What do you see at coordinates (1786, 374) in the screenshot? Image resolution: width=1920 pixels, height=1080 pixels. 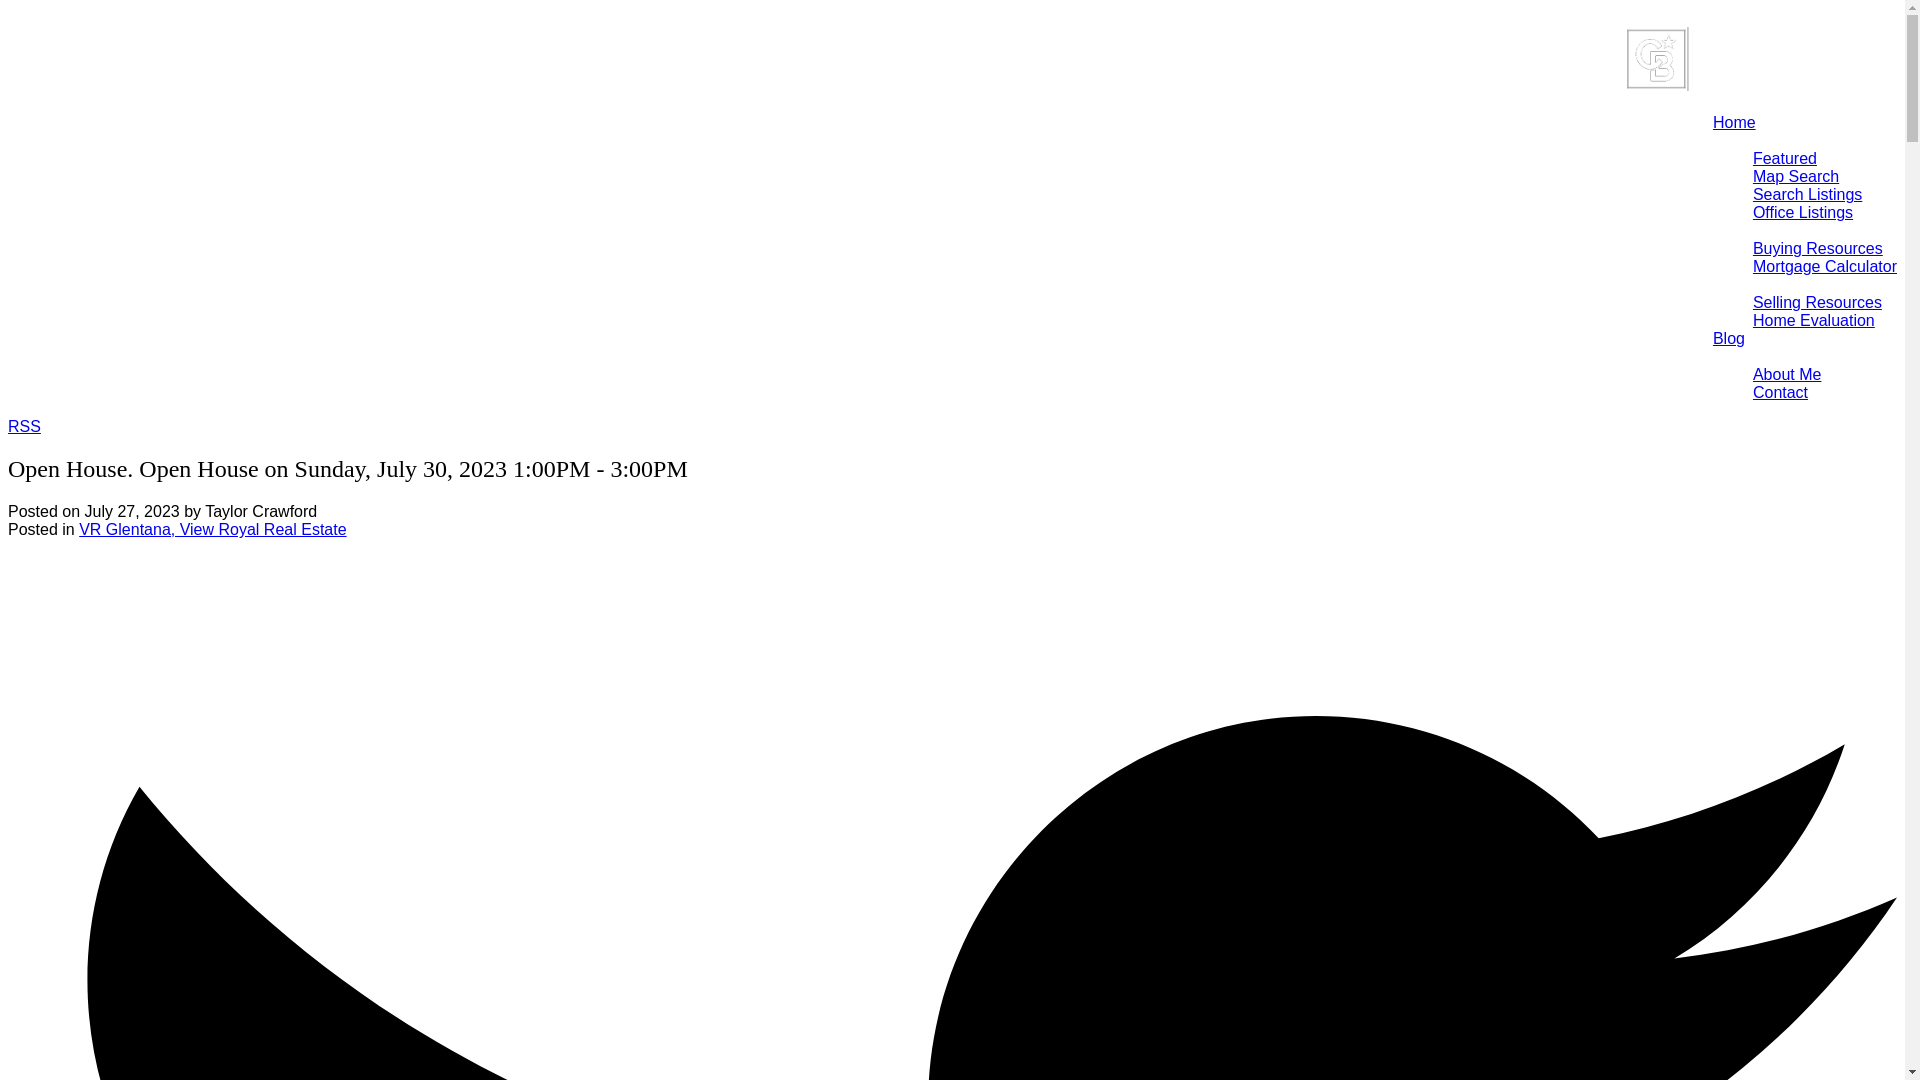 I see `About Me` at bounding box center [1786, 374].